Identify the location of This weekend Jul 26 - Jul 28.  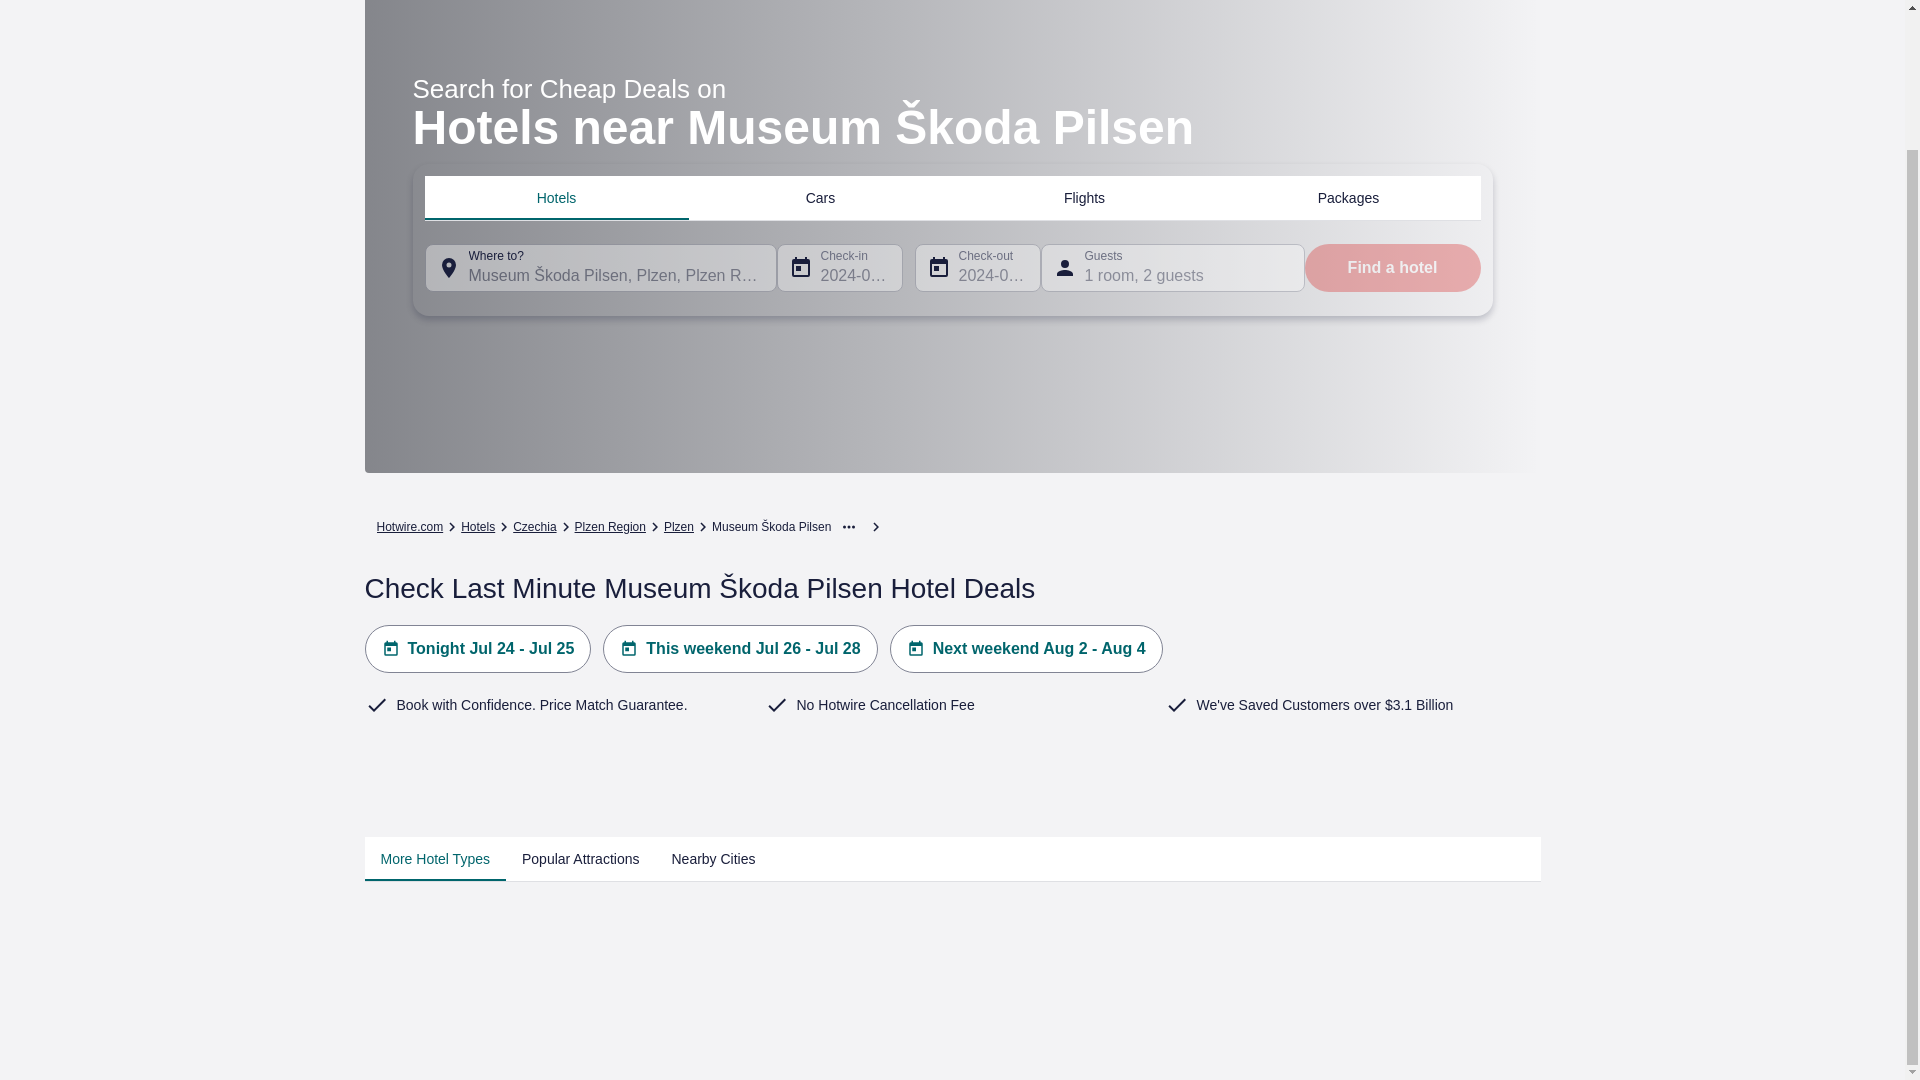
(740, 648).